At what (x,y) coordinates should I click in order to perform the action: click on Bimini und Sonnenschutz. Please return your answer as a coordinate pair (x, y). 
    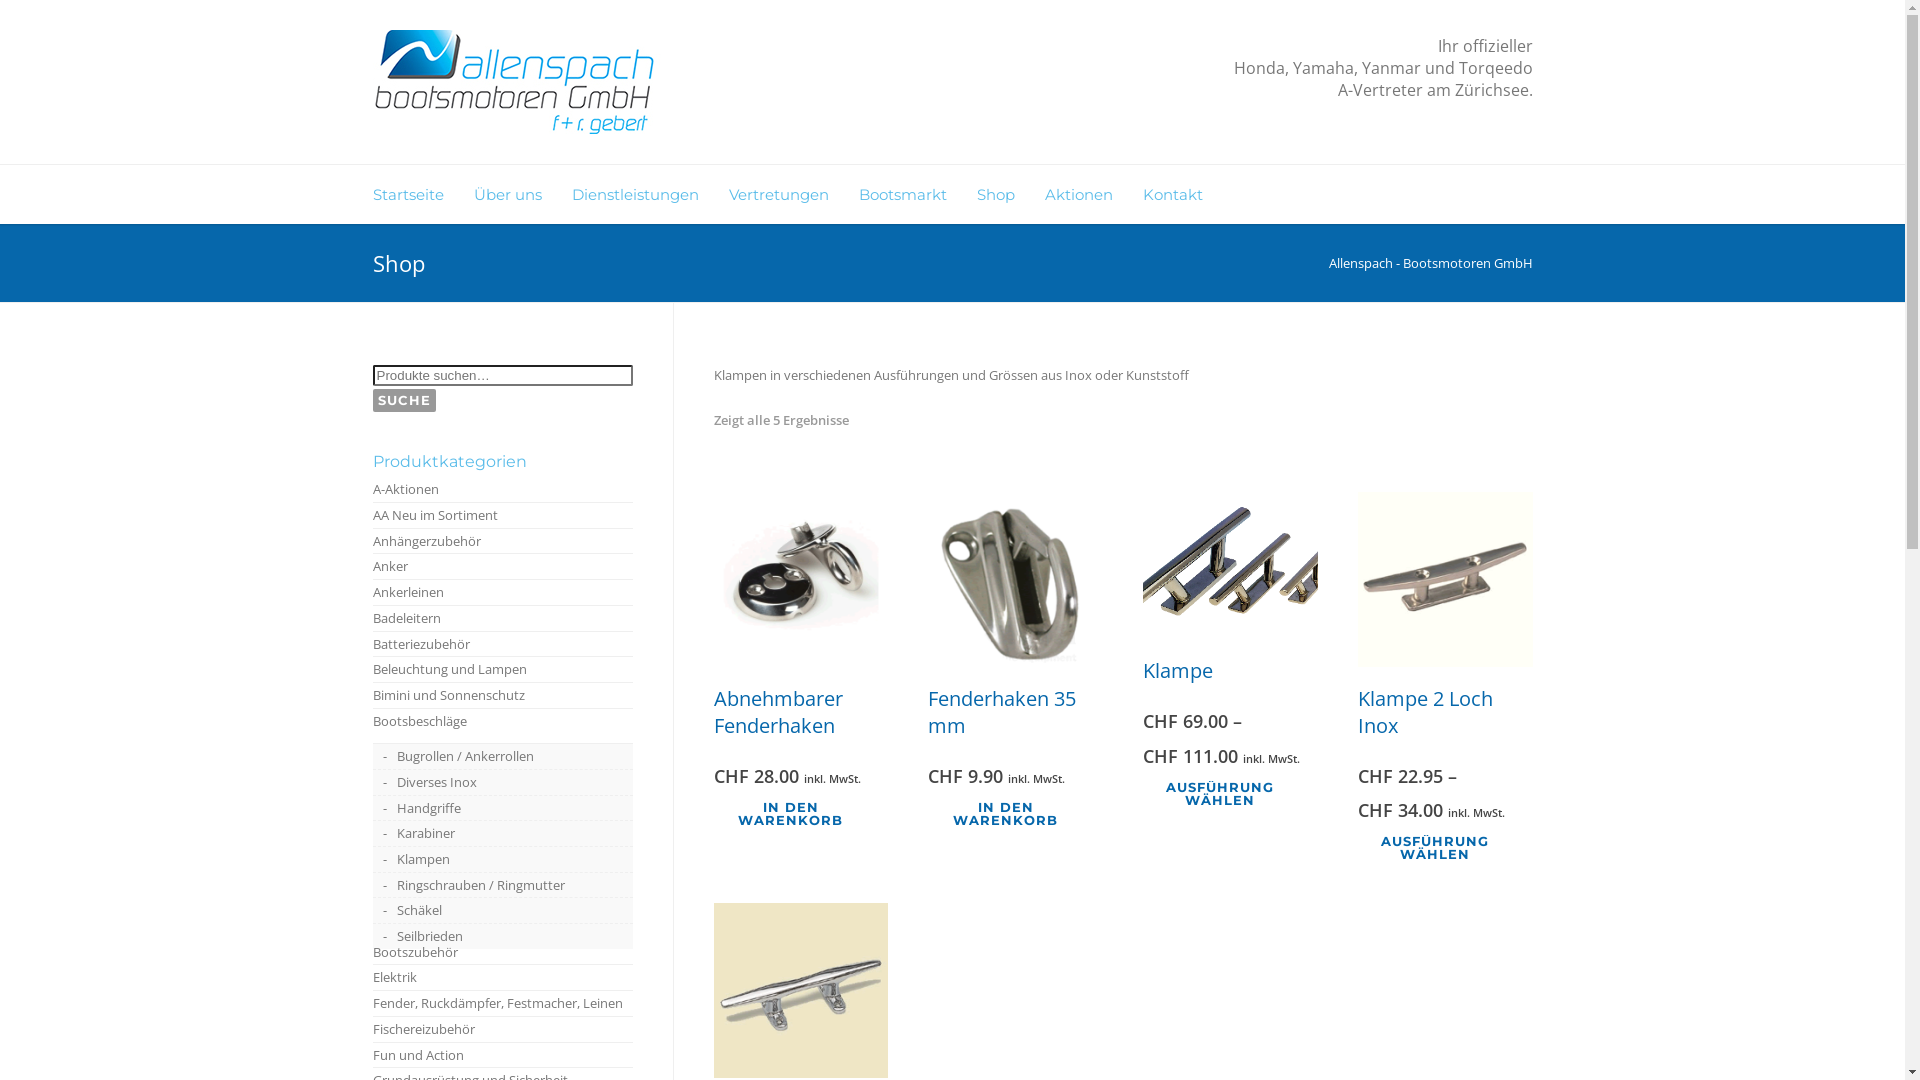
    Looking at the image, I should click on (502, 696).